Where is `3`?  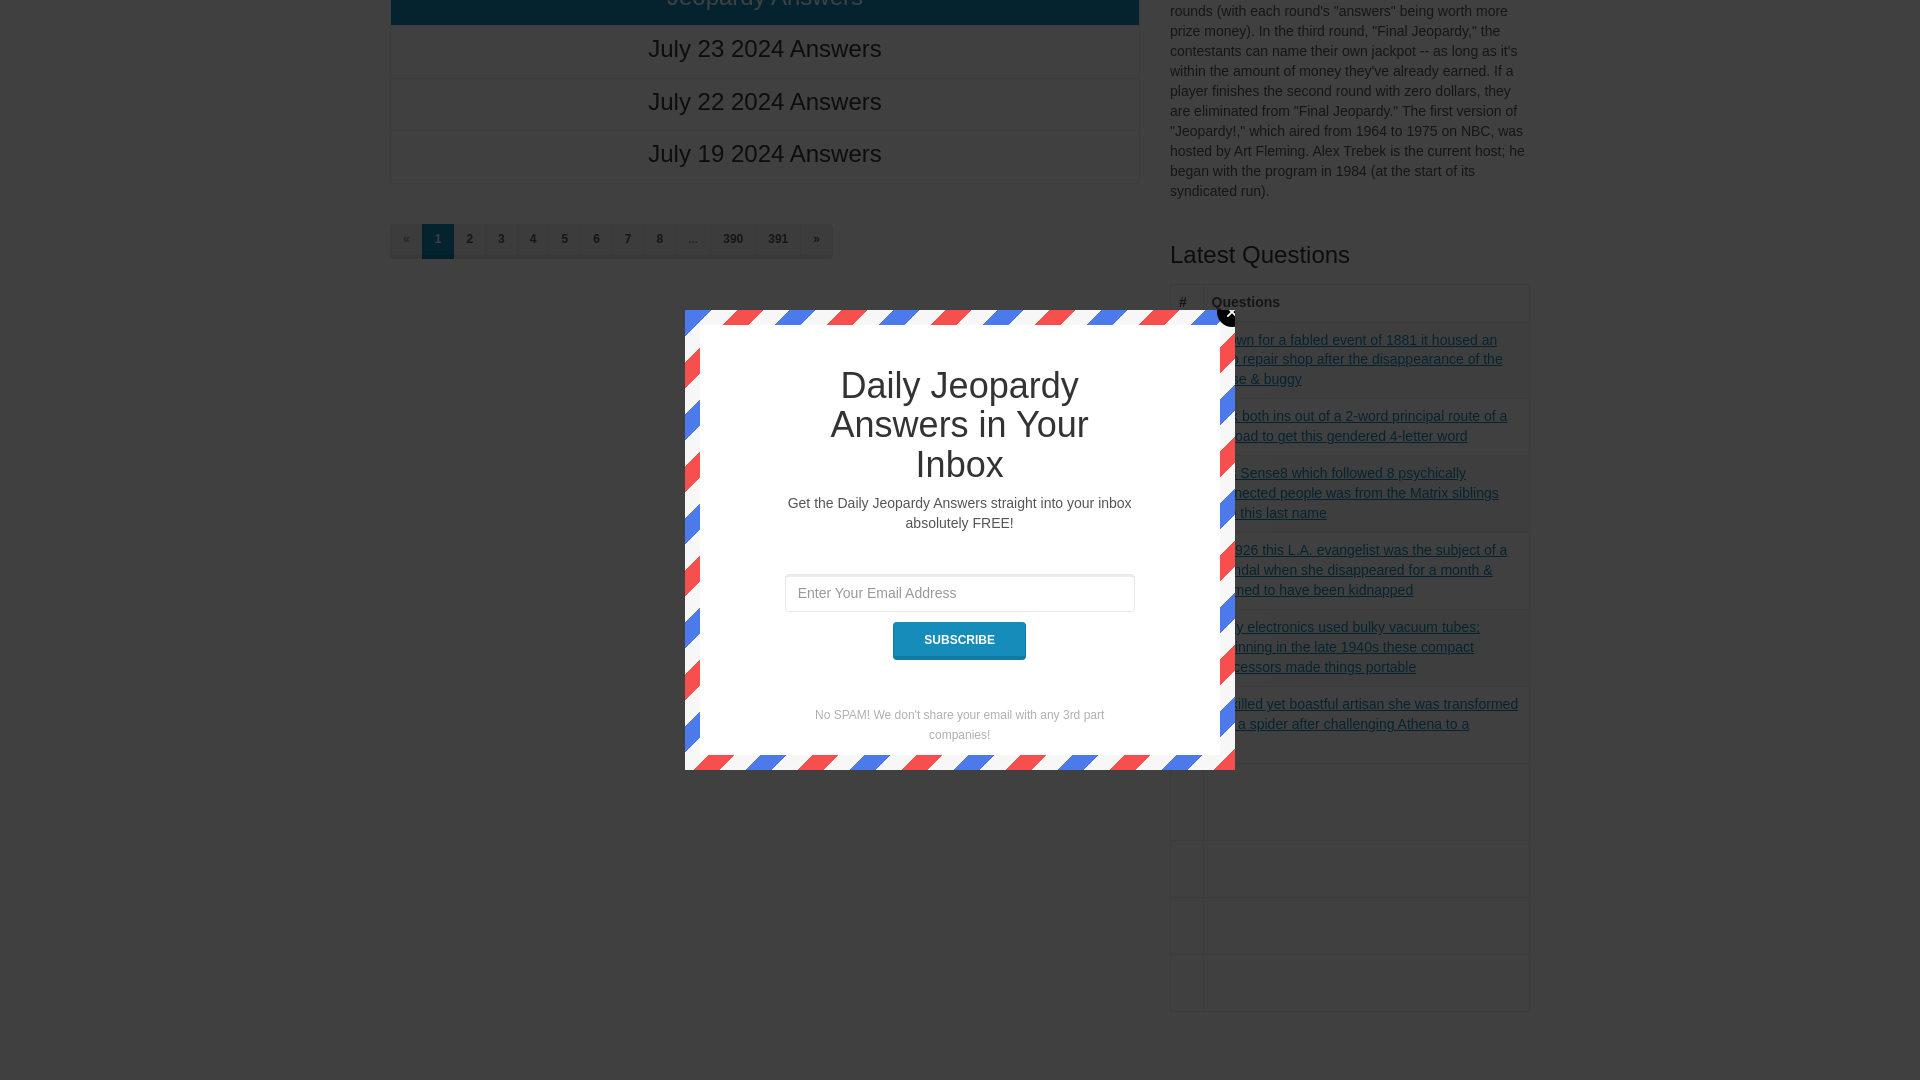 3 is located at coordinates (502, 241).